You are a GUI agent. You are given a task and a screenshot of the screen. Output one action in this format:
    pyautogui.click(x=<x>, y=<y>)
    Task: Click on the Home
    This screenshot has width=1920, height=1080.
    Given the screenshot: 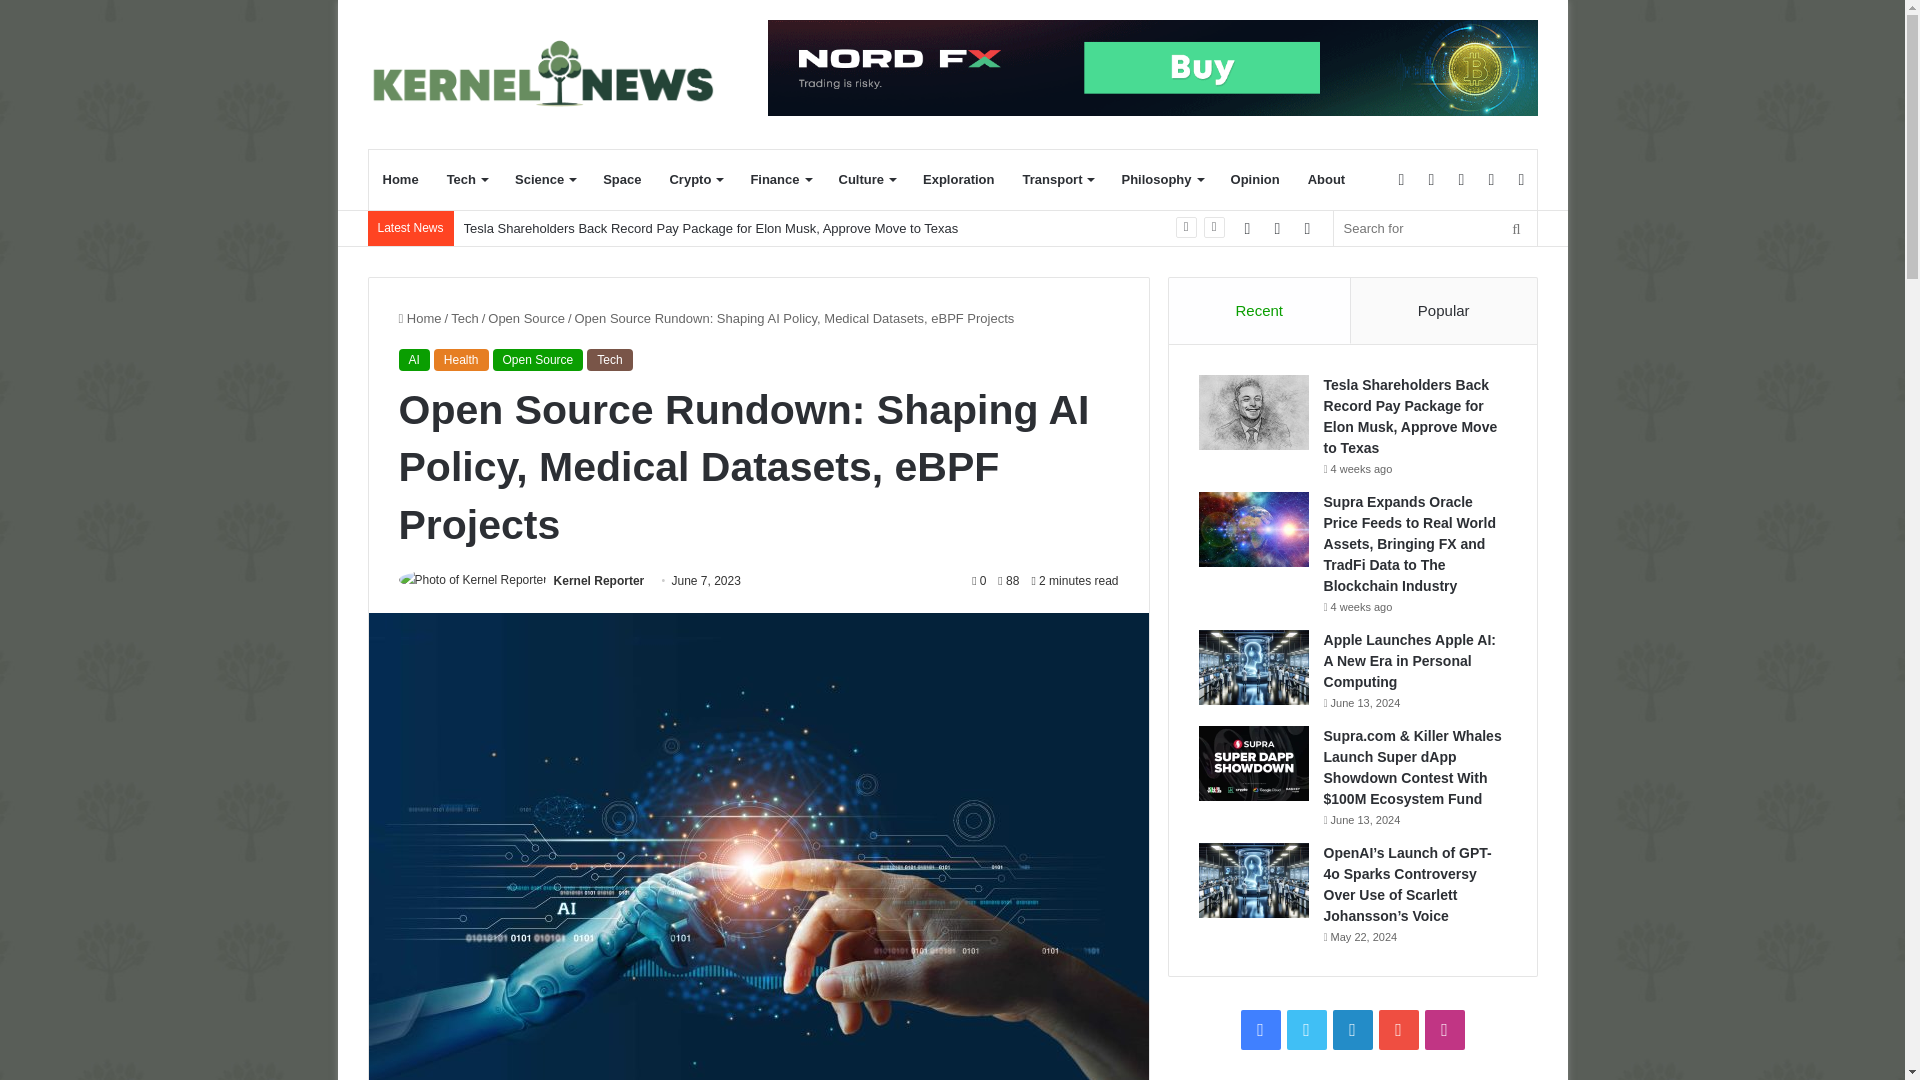 What is the action you would take?
    pyautogui.click(x=400, y=180)
    